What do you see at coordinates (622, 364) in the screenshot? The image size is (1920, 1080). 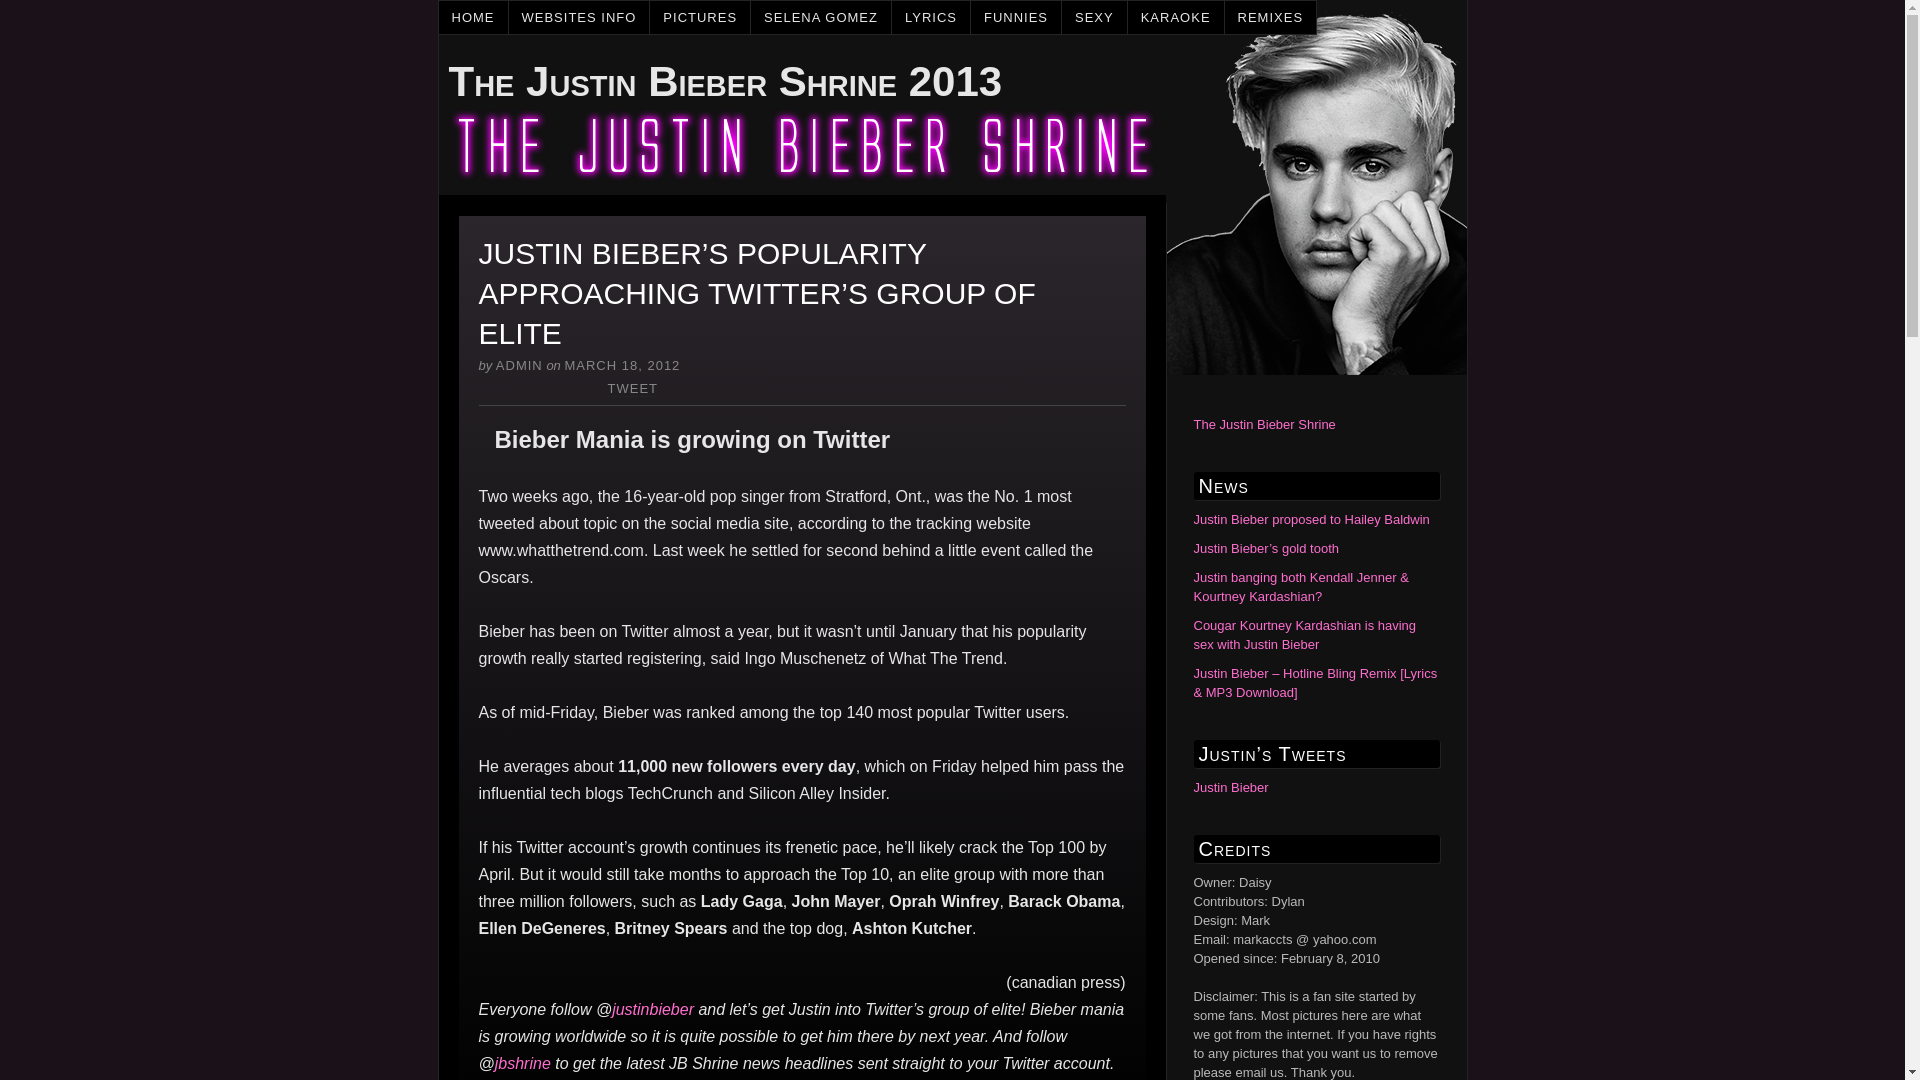 I see `2012-03-18` at bounding box center [622, 364].